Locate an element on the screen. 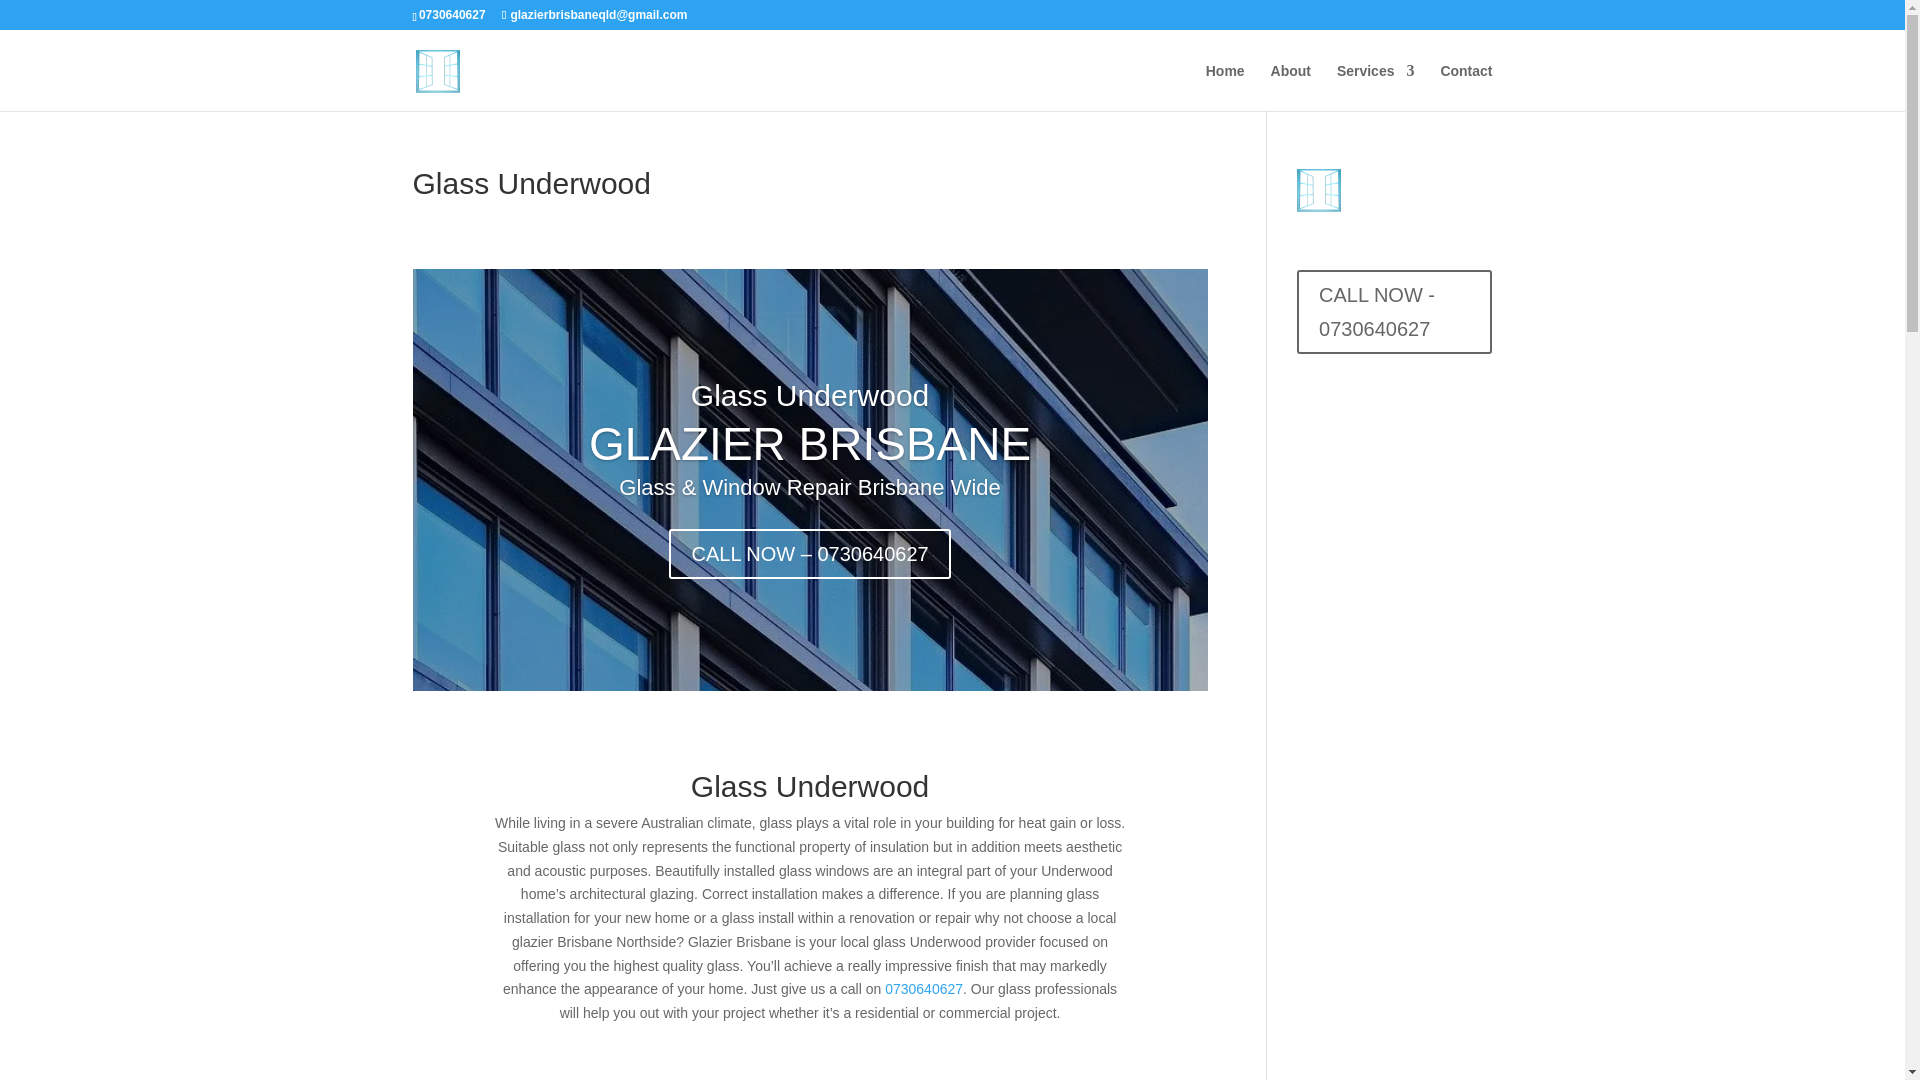  CALL NOW - 0730640627 is located at coordinates (1394, 312).